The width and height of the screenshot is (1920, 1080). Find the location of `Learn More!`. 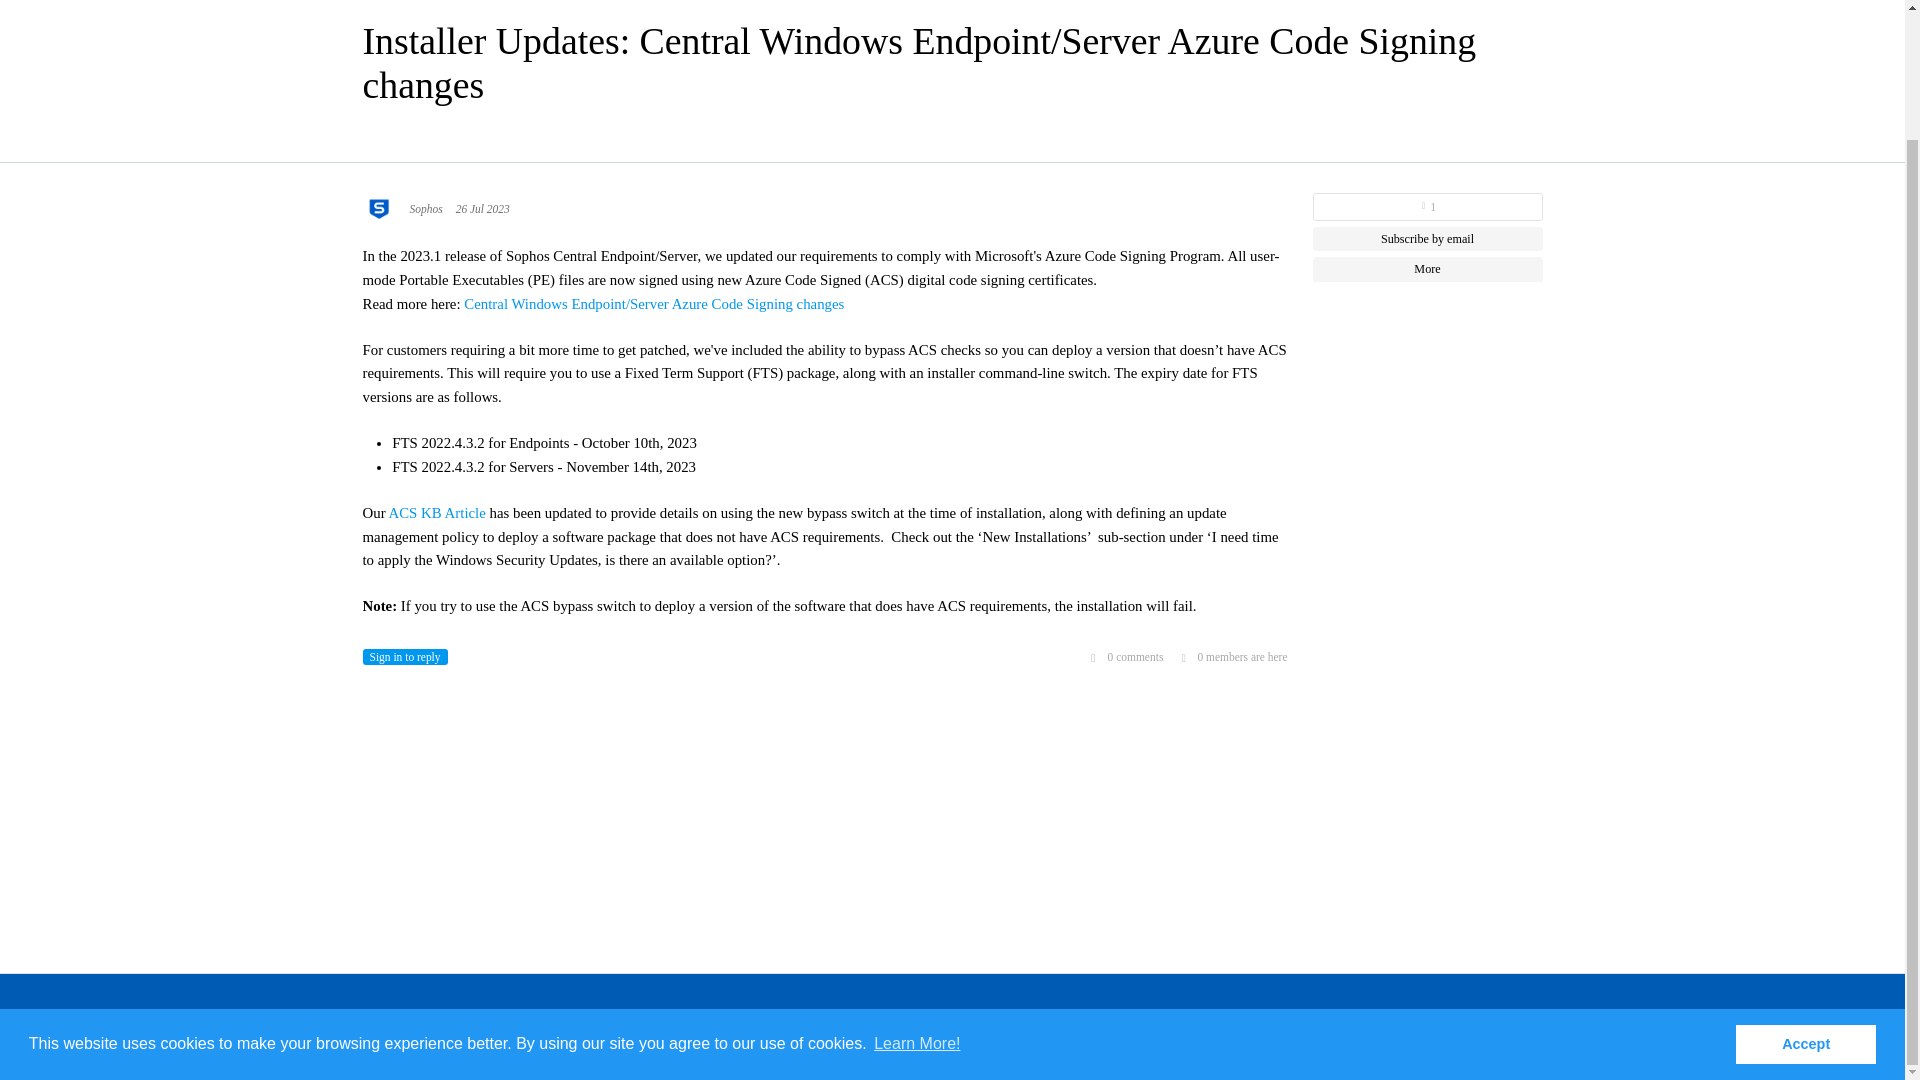

Learn More! is located at coordinates (917, 898).